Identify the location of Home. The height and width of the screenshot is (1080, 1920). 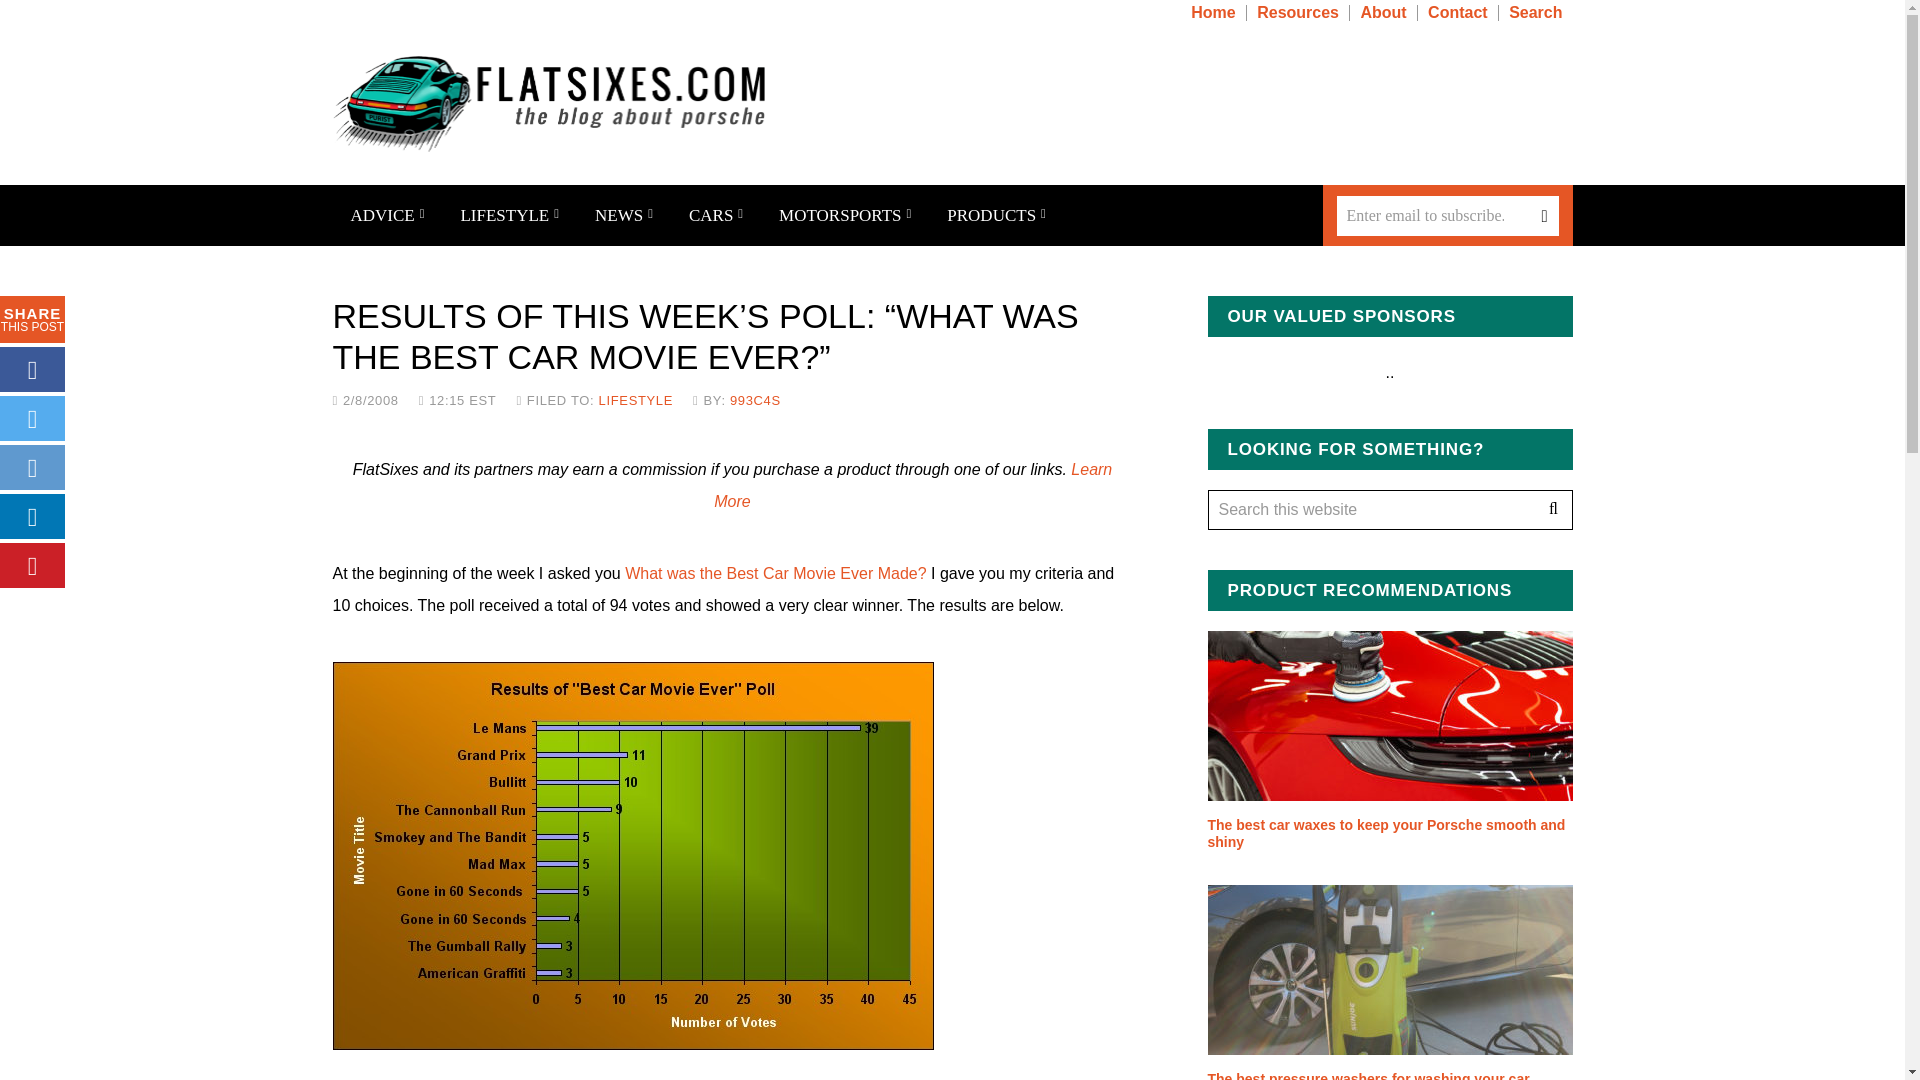
(1215, 12).